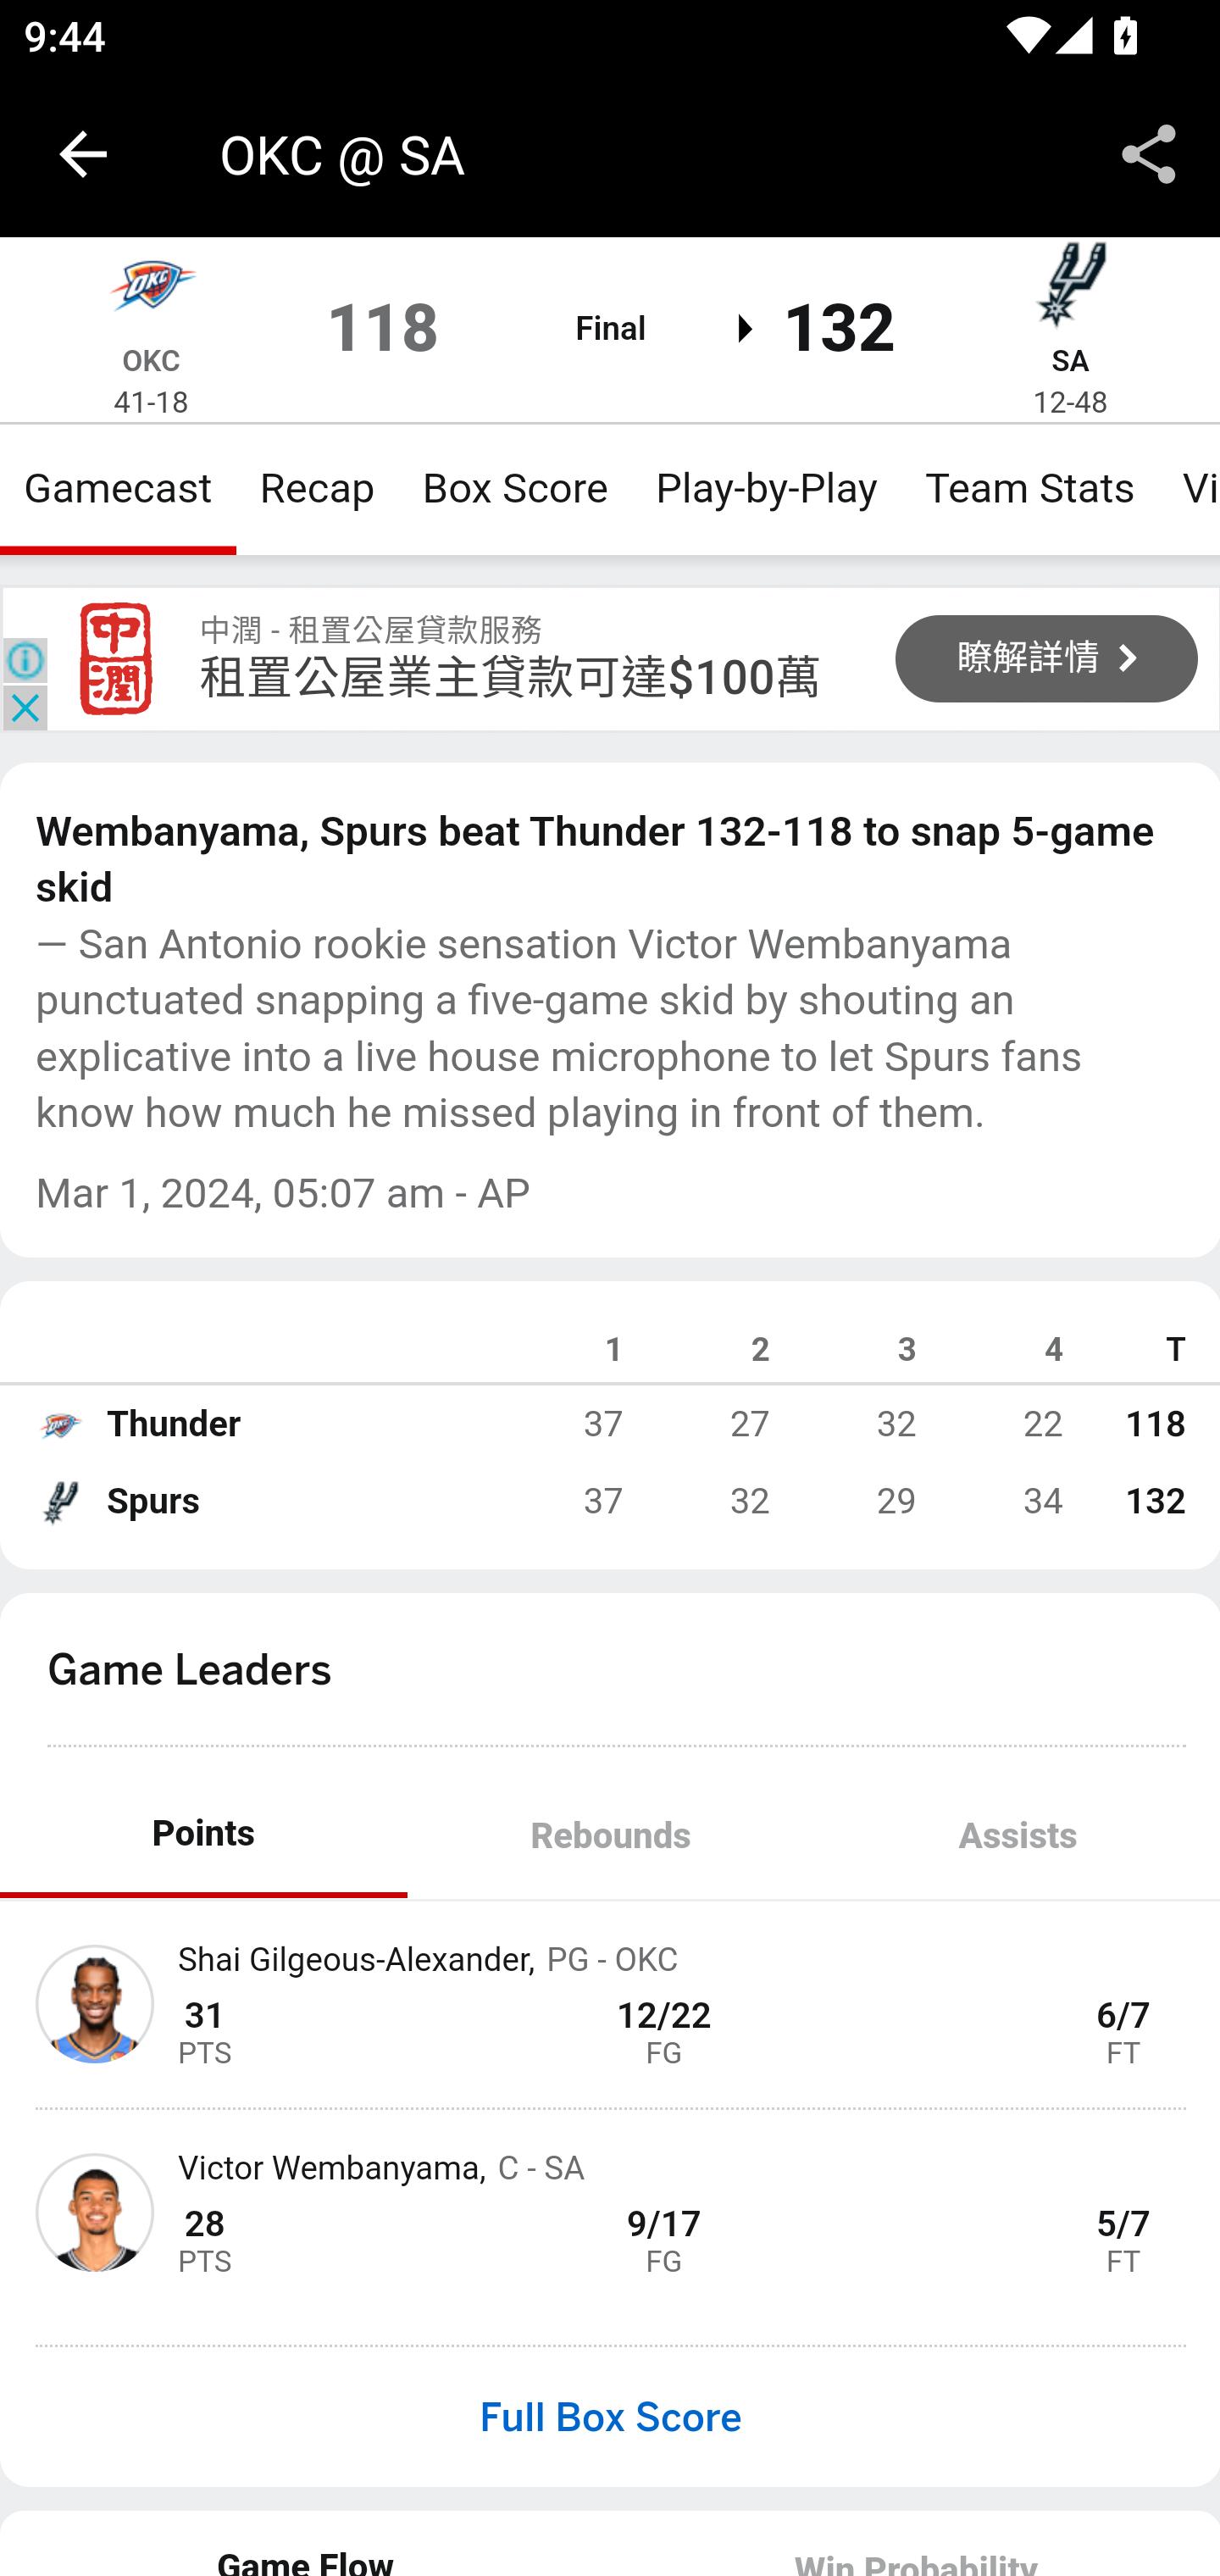 Image resolution: width=1220 pixels, height=2576 pixels. Describe the element at coordinates (1069, 360) in the screenshot. I see `SA` at that location.